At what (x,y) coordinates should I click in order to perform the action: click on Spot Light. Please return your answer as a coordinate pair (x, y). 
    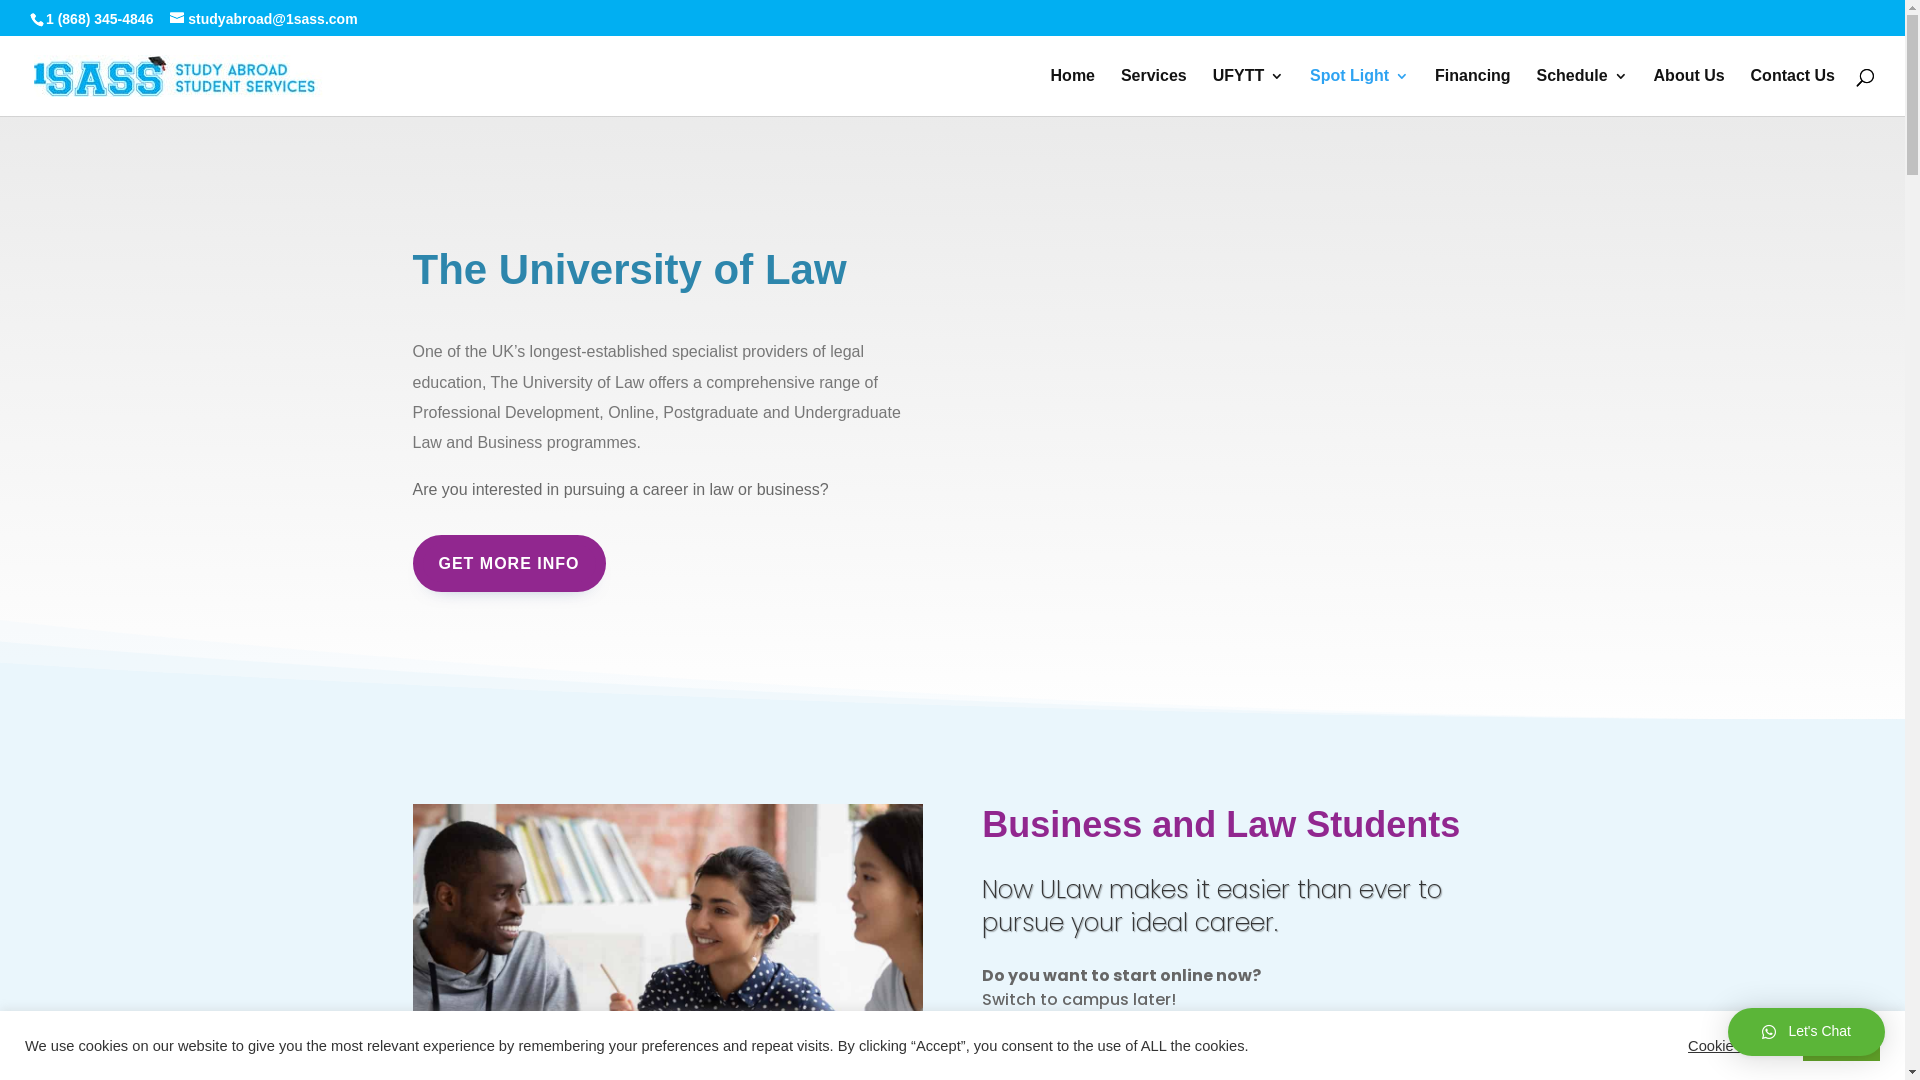
    Looking at the image, I should click on (1360, 92).